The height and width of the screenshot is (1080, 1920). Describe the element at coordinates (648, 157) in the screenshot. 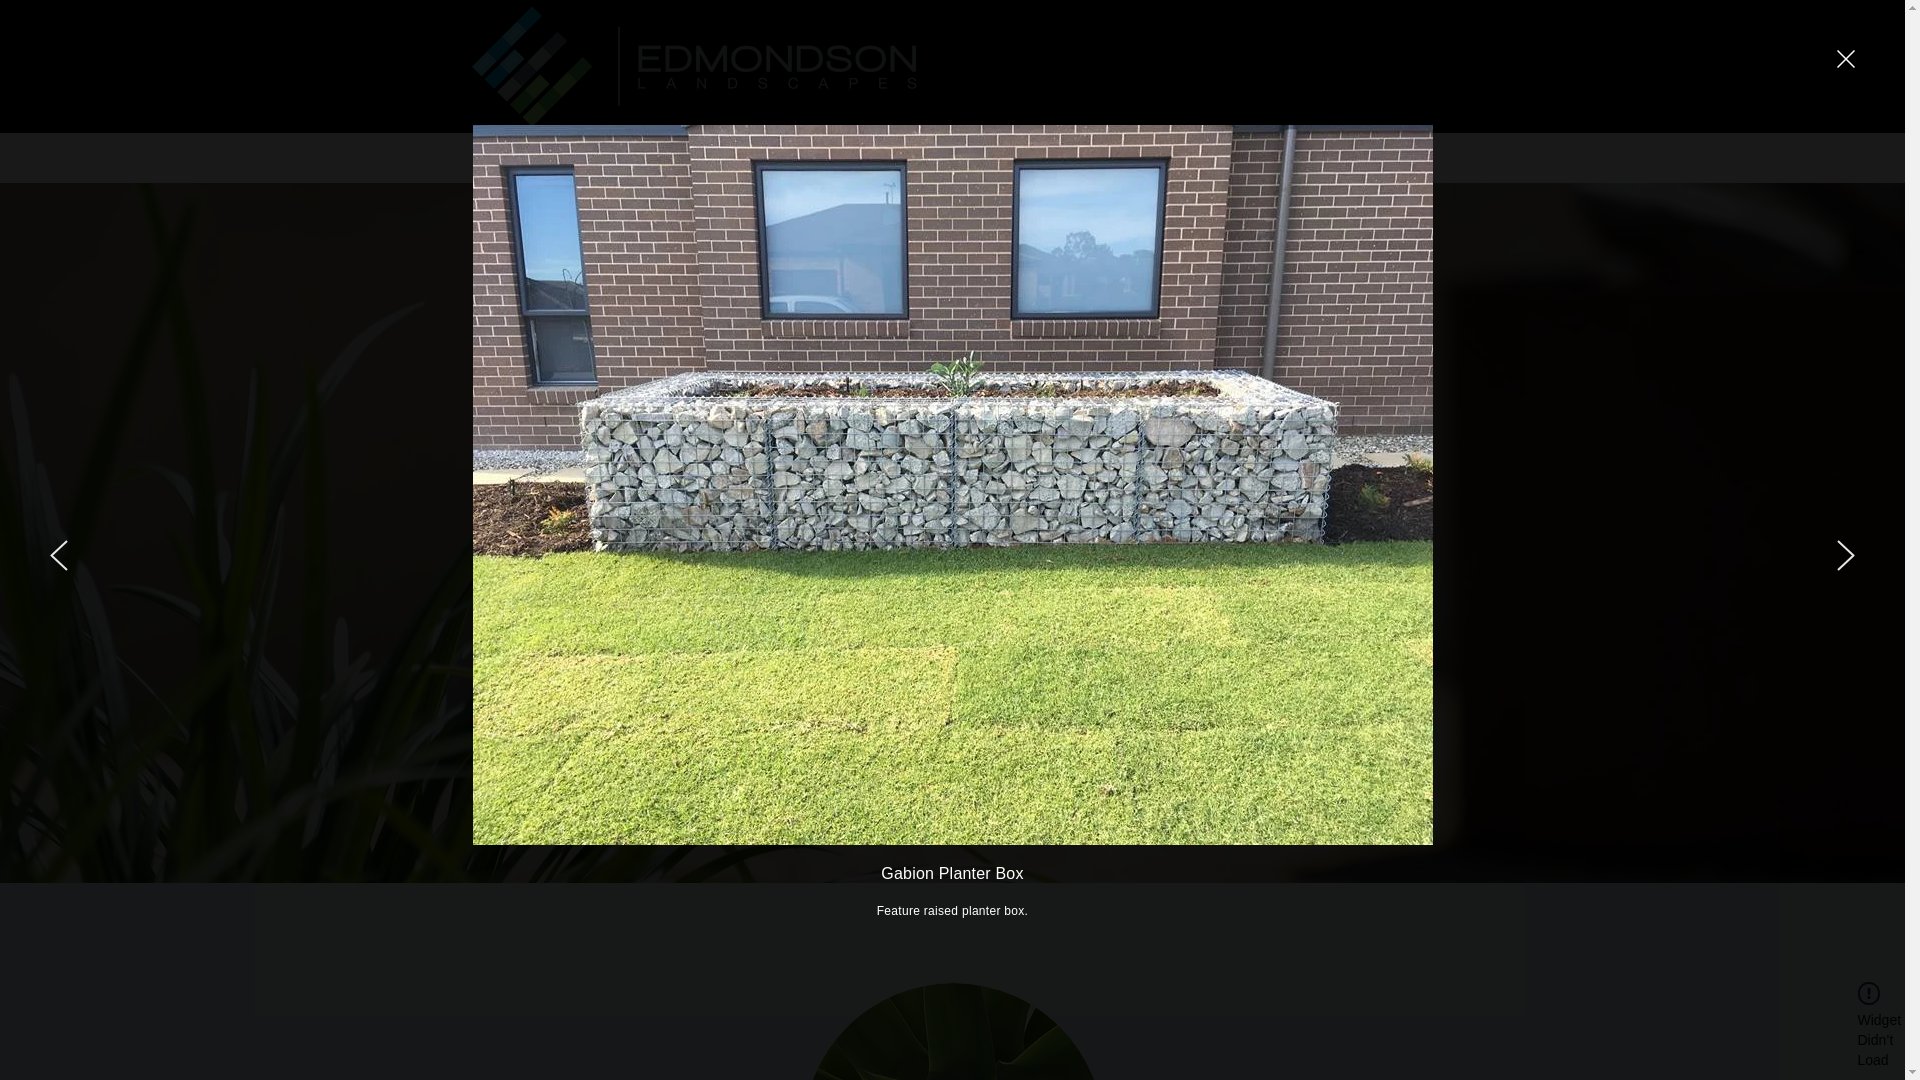

I see `Services` at that location.